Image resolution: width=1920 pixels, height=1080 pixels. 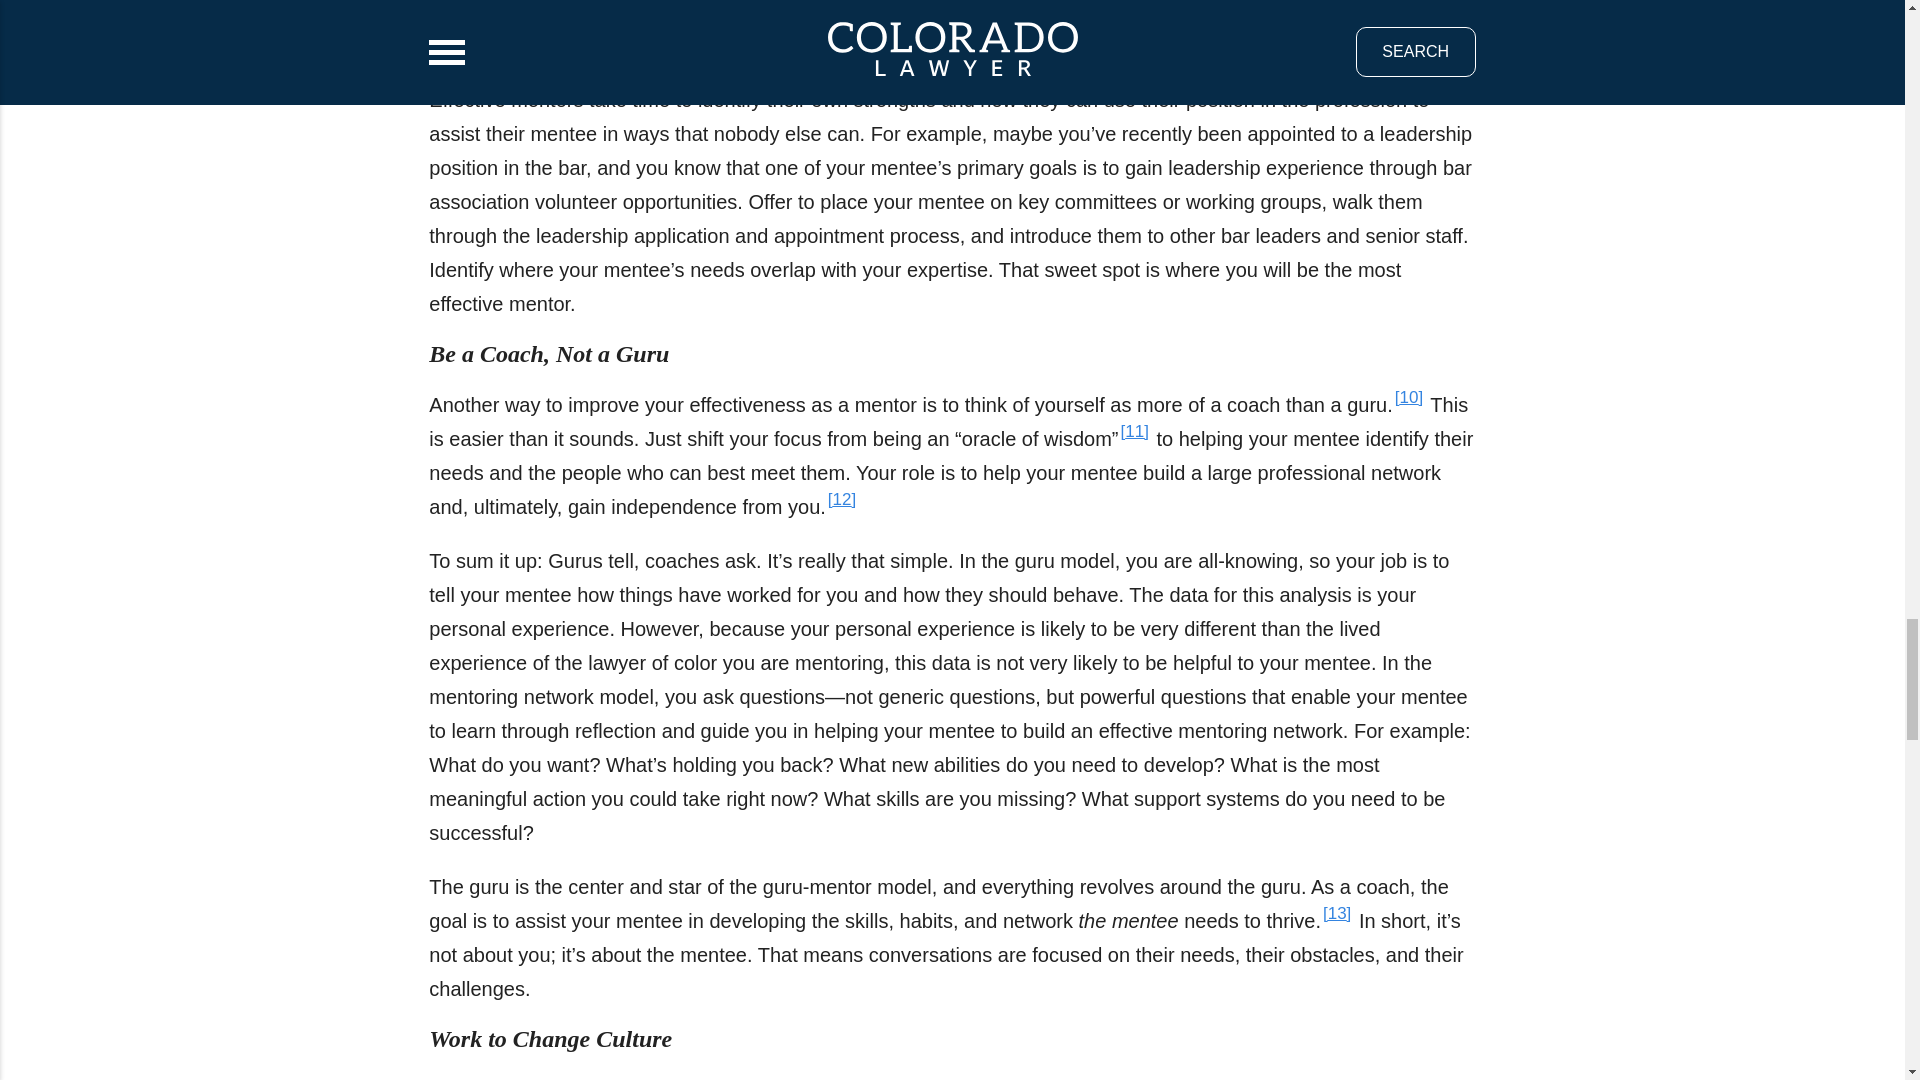 I want to click on 12, so click(x=842, y=499).